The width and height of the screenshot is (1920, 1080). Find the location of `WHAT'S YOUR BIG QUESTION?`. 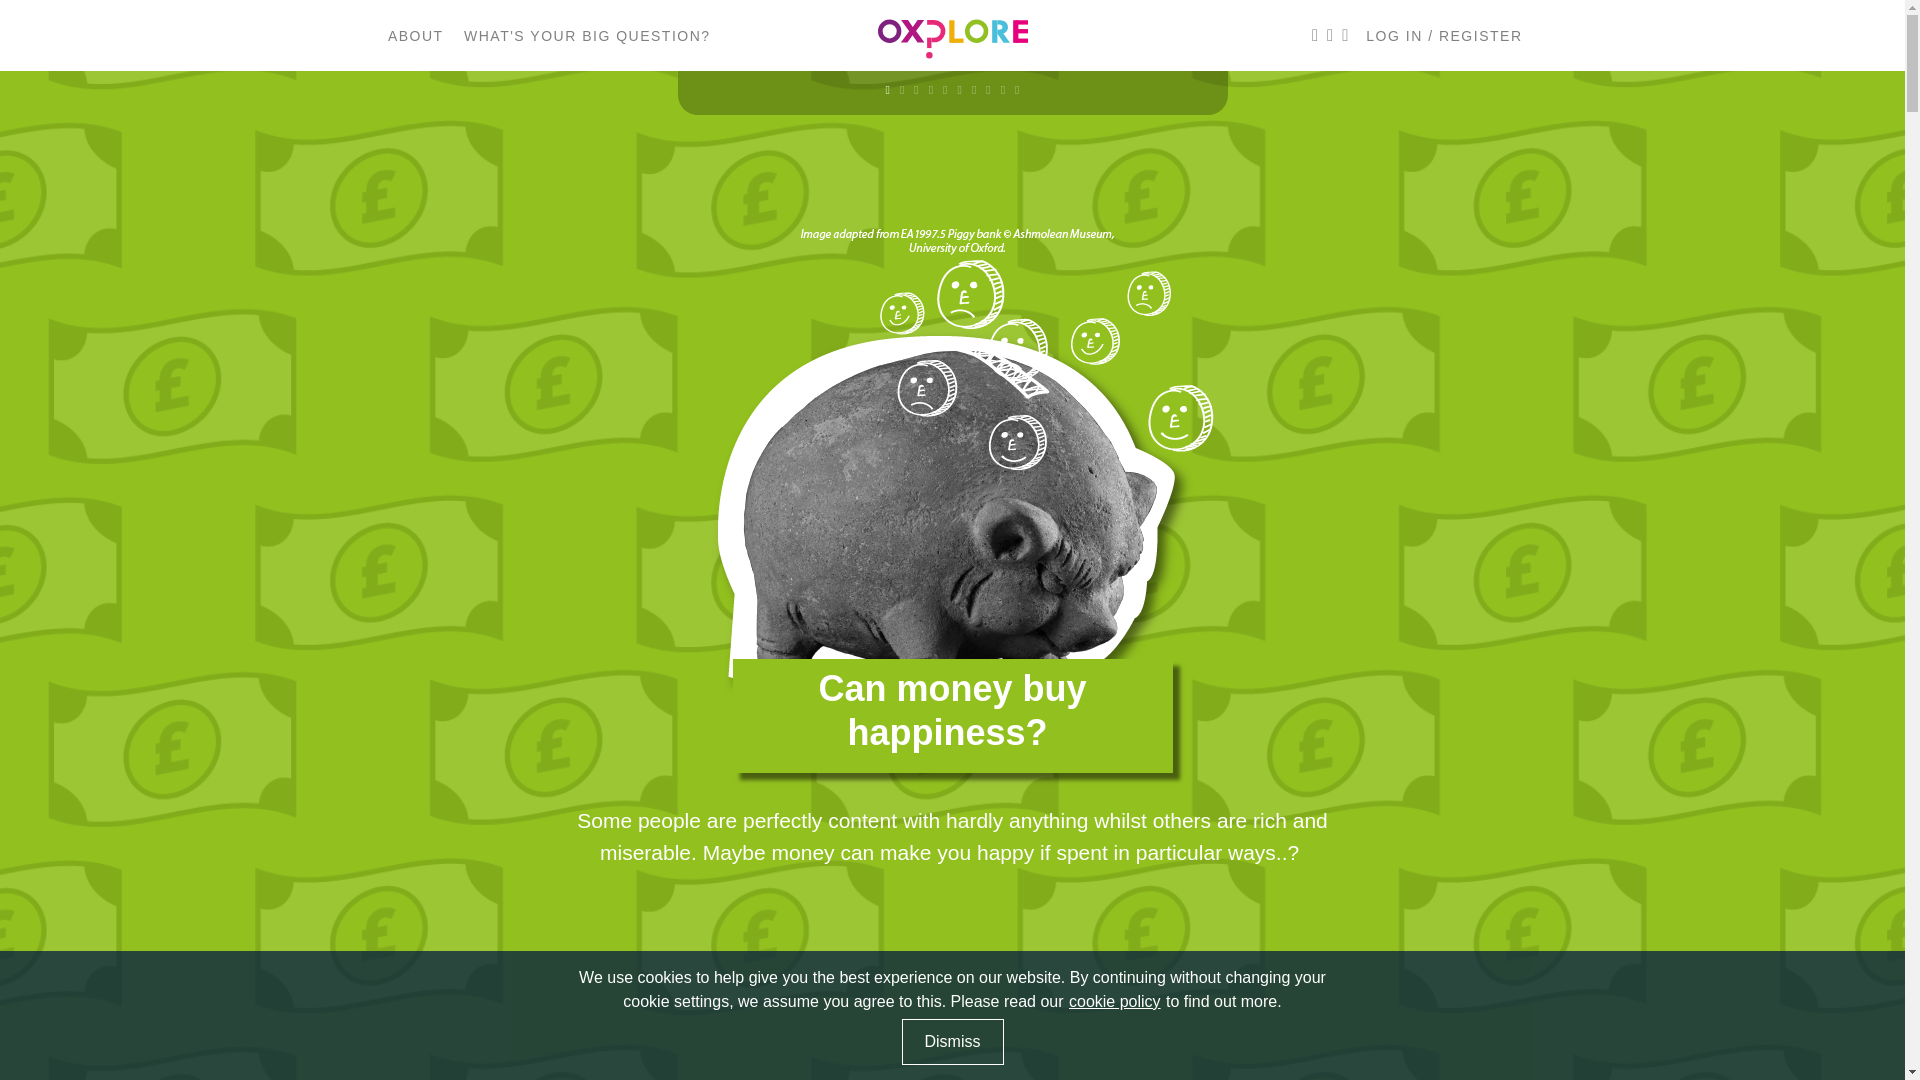

WHAT'S YOUR BIG QUESTION? is located at coordinates (587, 36).